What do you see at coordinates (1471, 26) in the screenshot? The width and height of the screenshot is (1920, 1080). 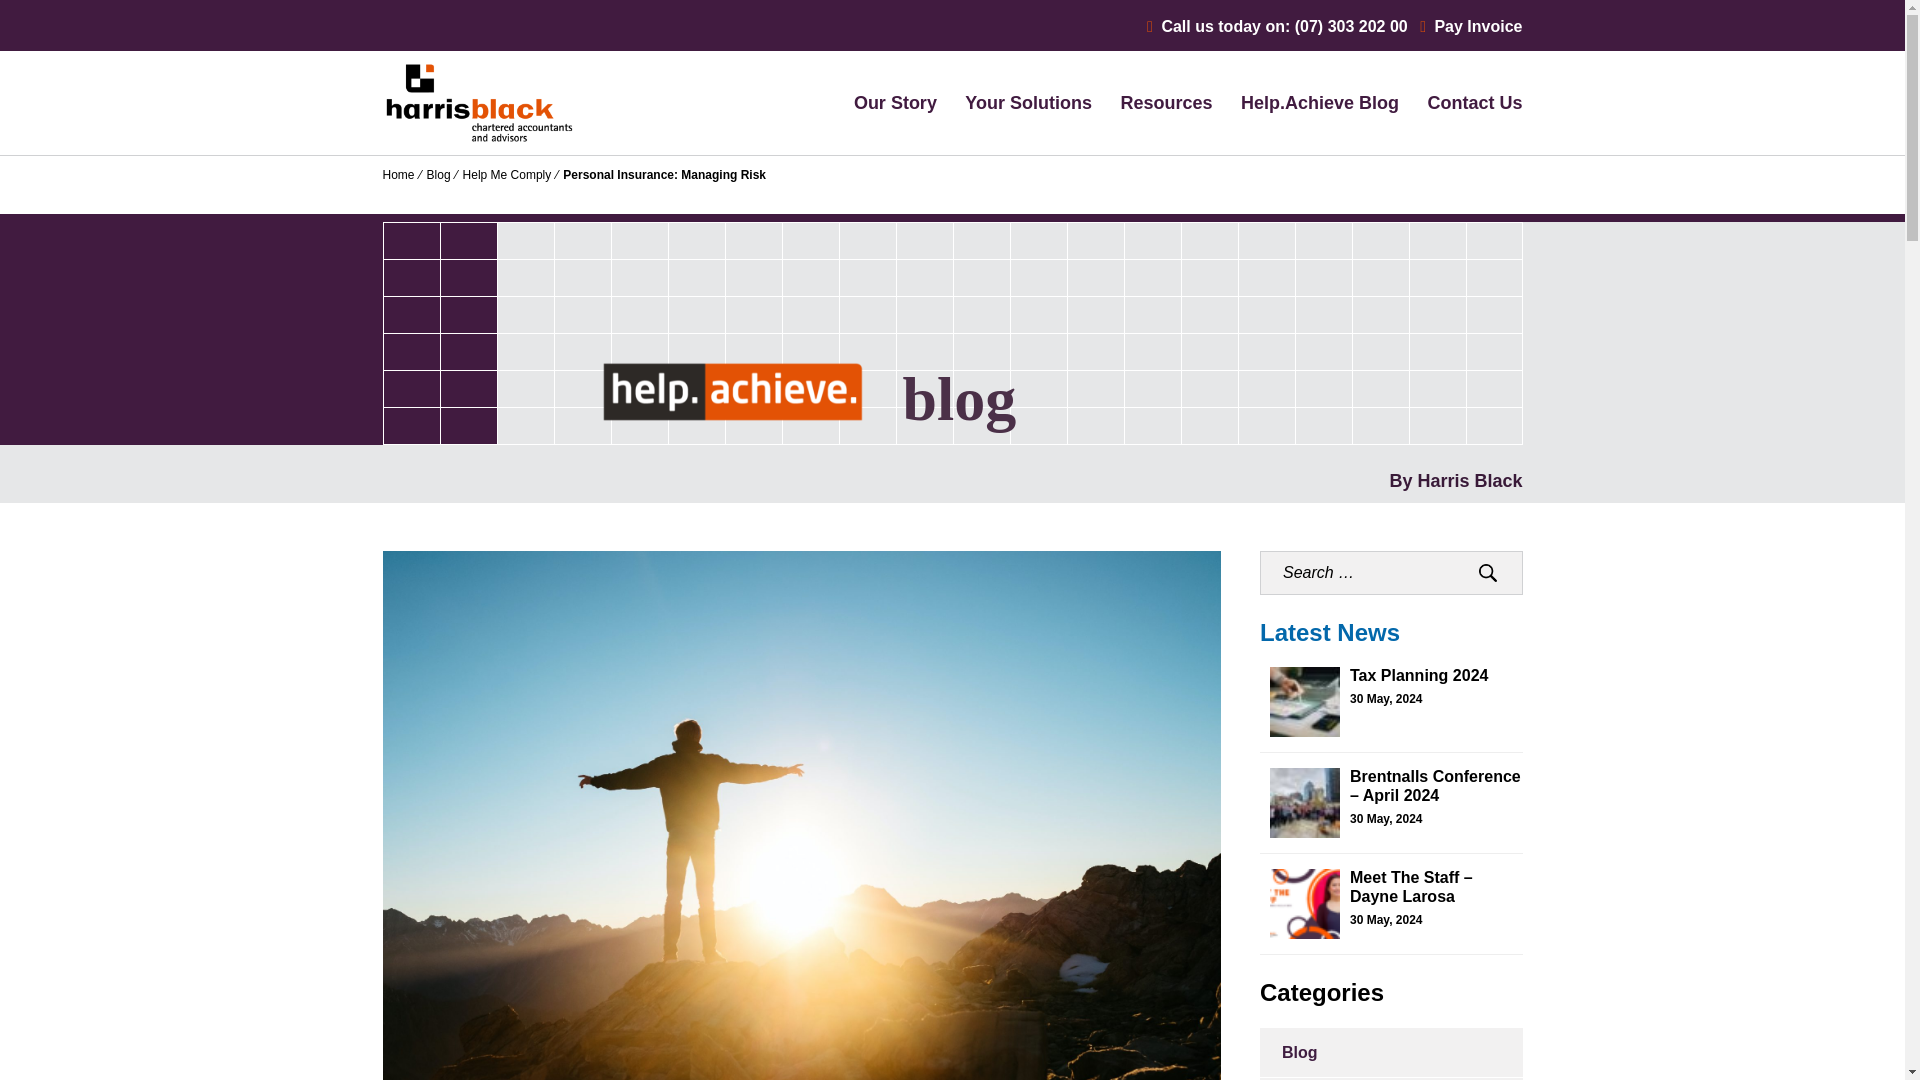 I see `Pay Invoice` at bounding box center [1471, 26].